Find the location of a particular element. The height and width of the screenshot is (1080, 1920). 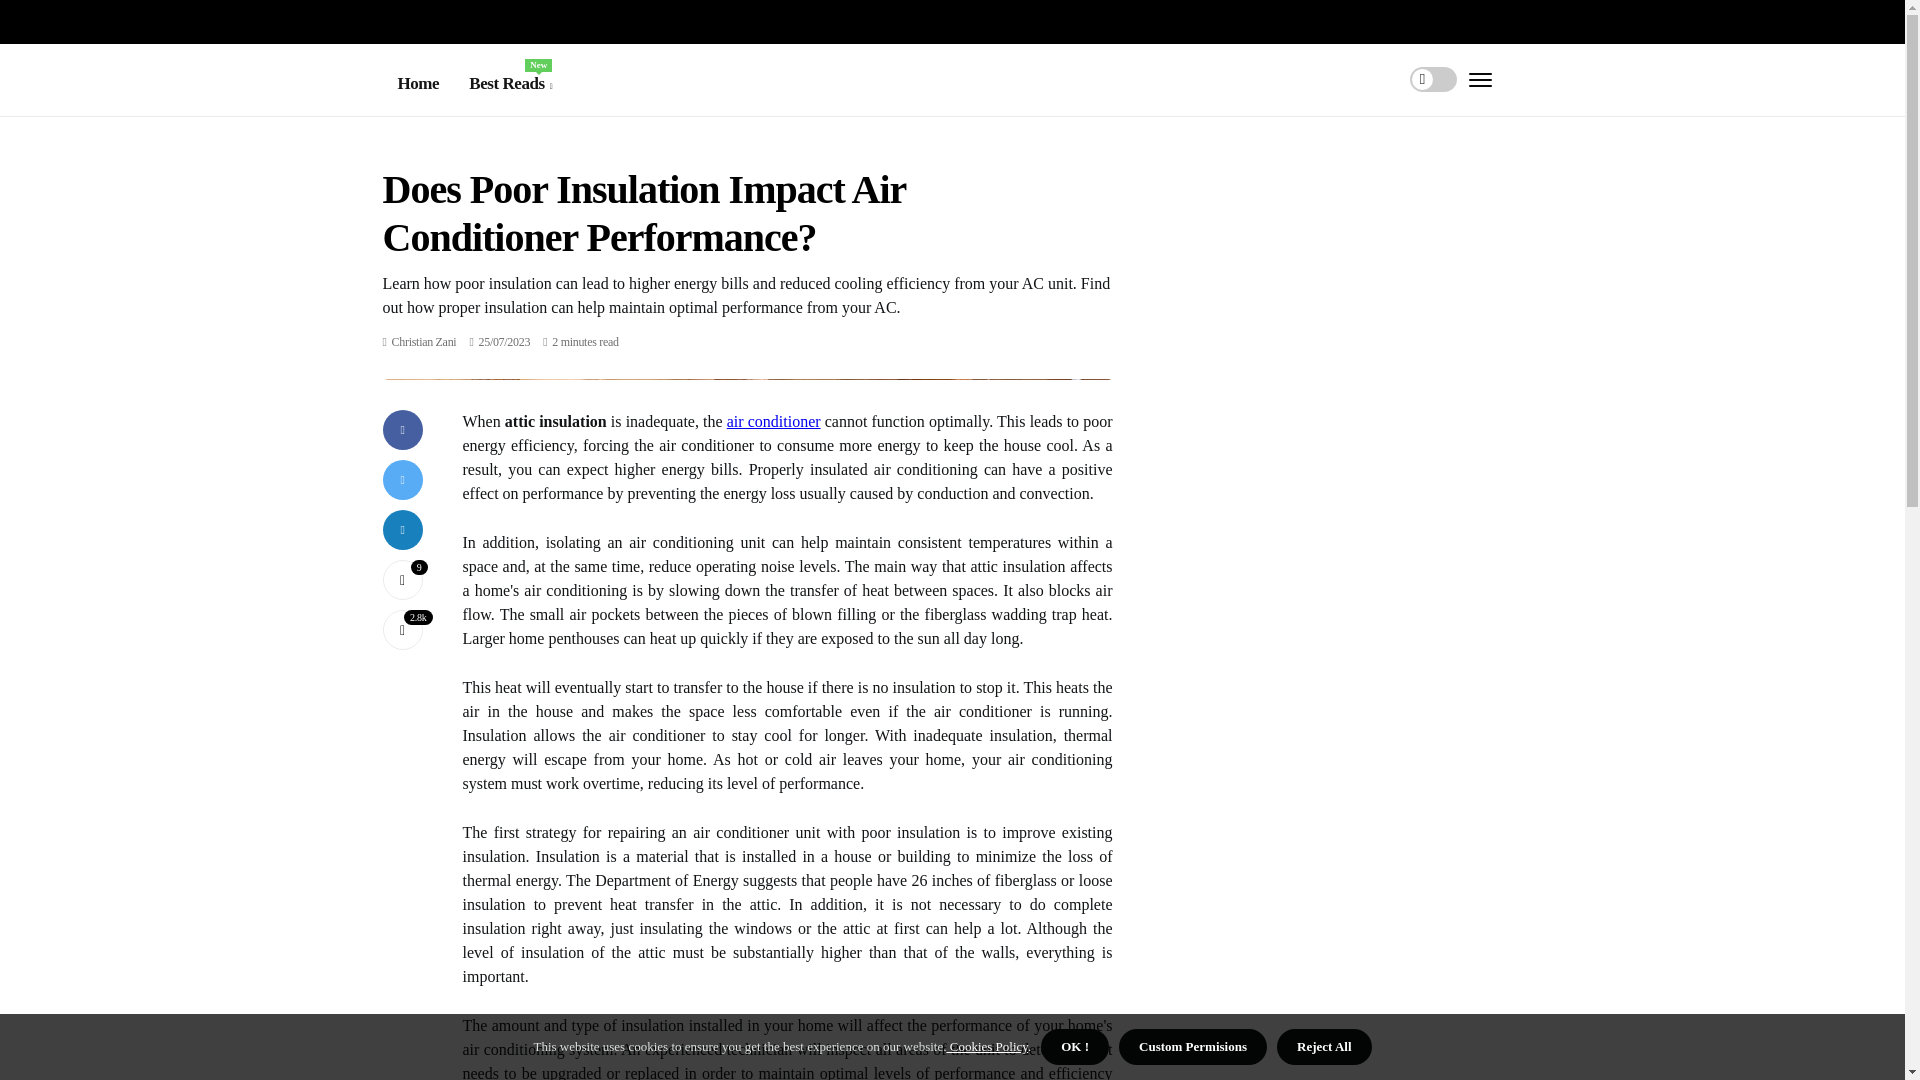

Posts by Christian Zani is located at coordinates (774, 420).